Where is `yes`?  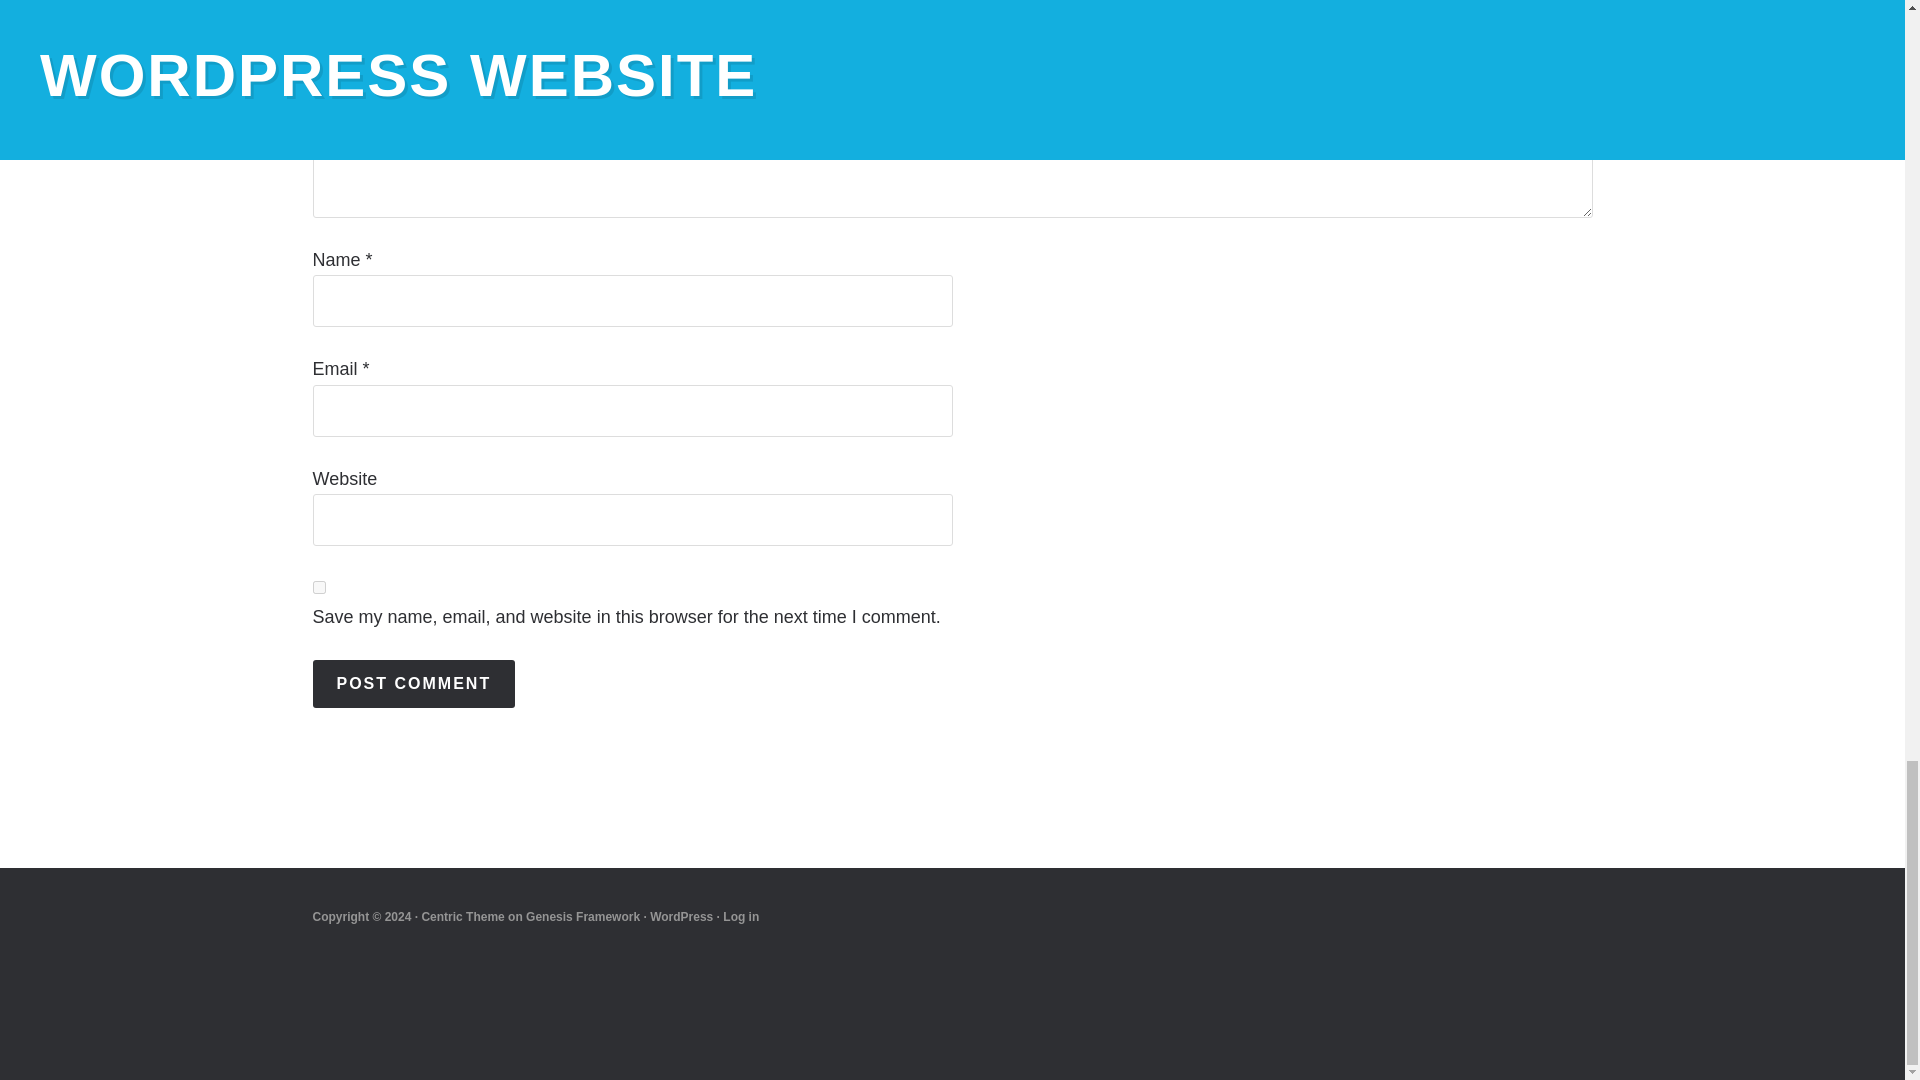 yes is located at coordinates (318, 588).